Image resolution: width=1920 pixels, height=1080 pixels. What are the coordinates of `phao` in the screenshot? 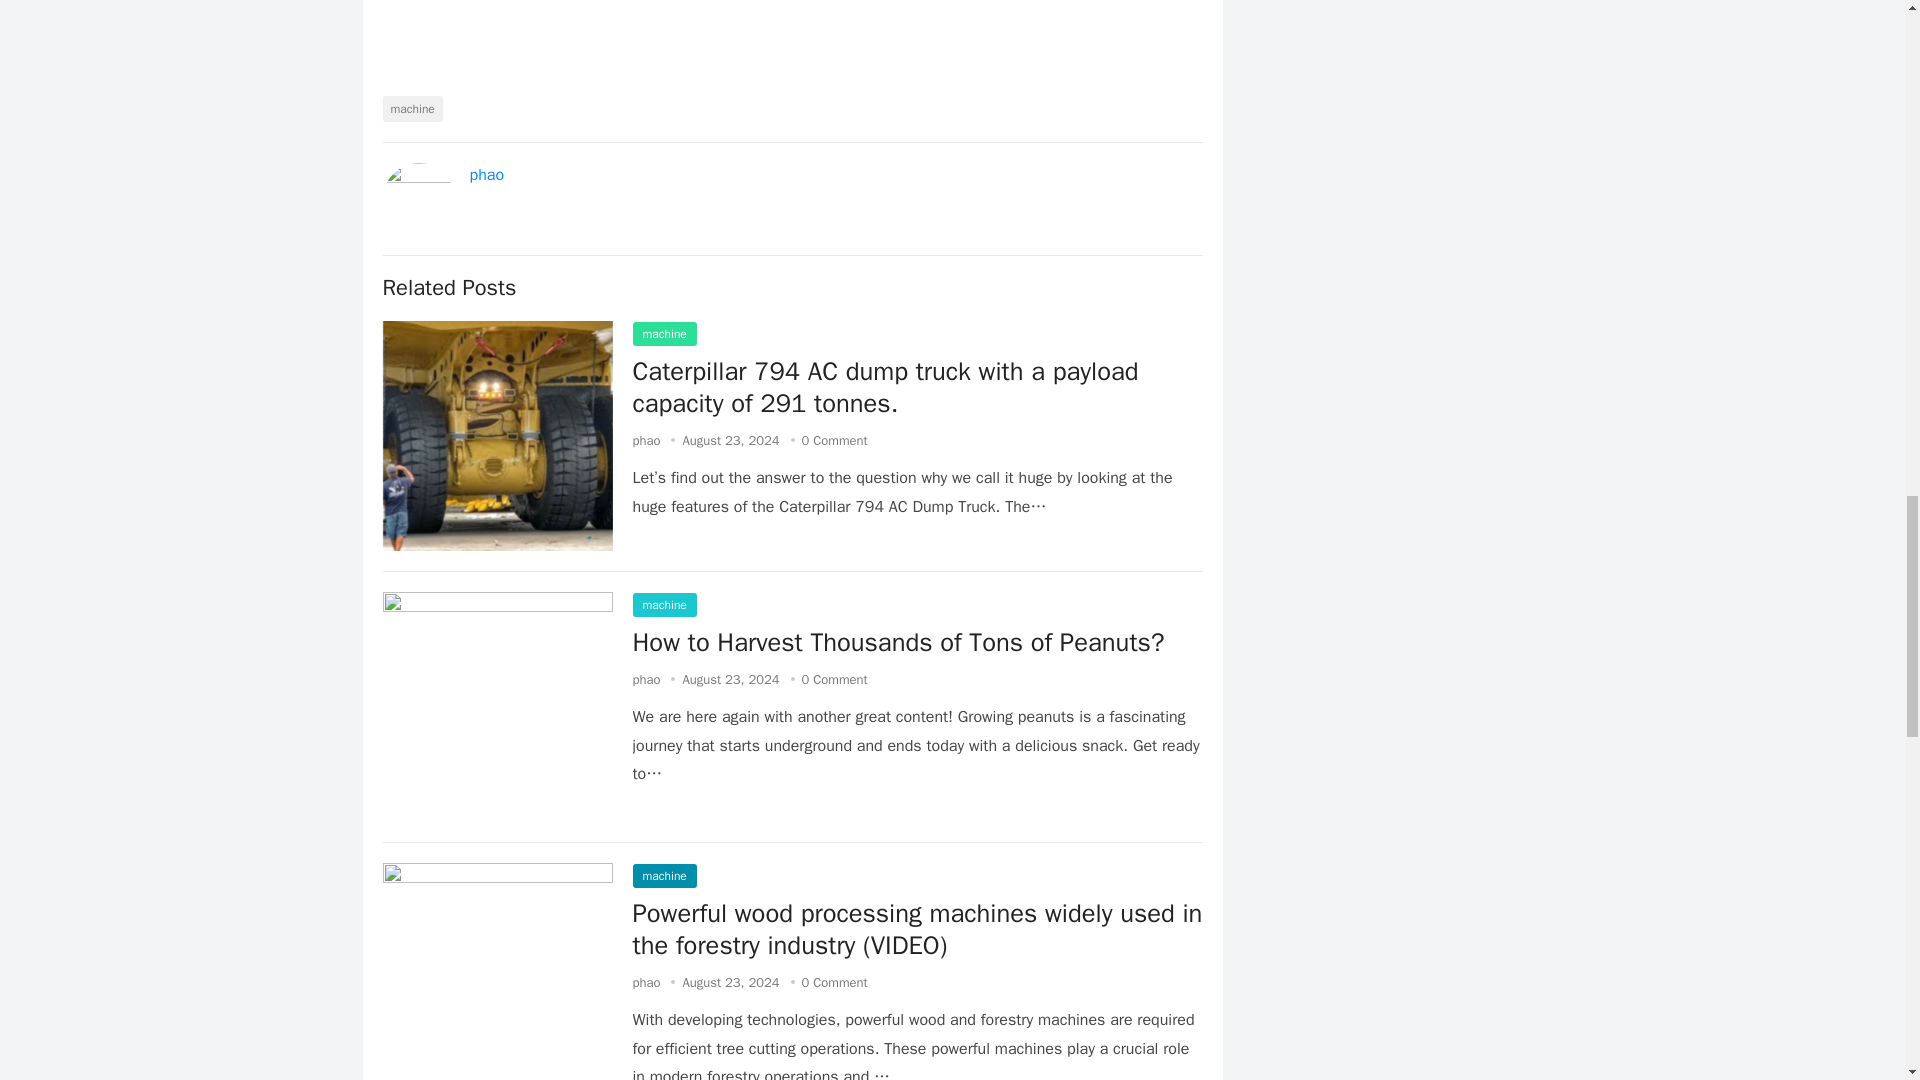 It's located at (646, 678).